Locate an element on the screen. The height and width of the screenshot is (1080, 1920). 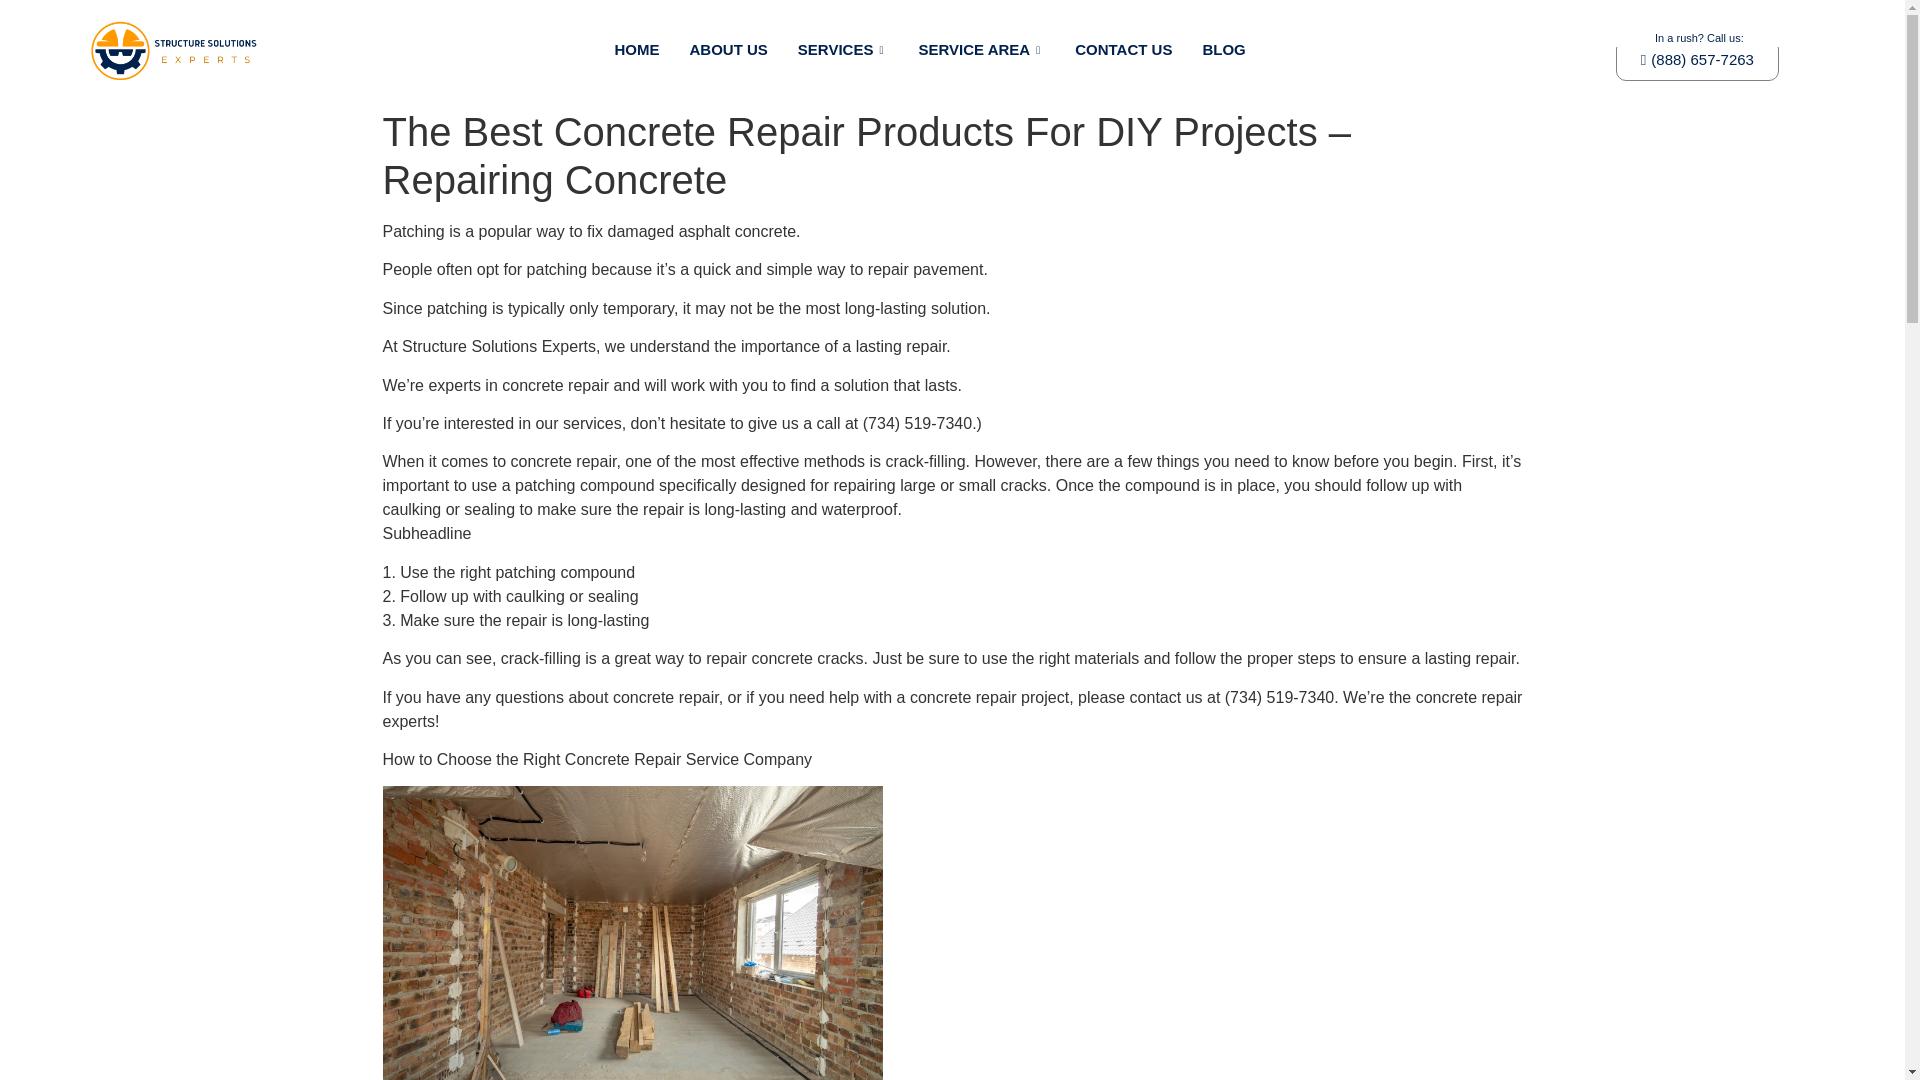
BLOG is located at coordinates (1222, 49).